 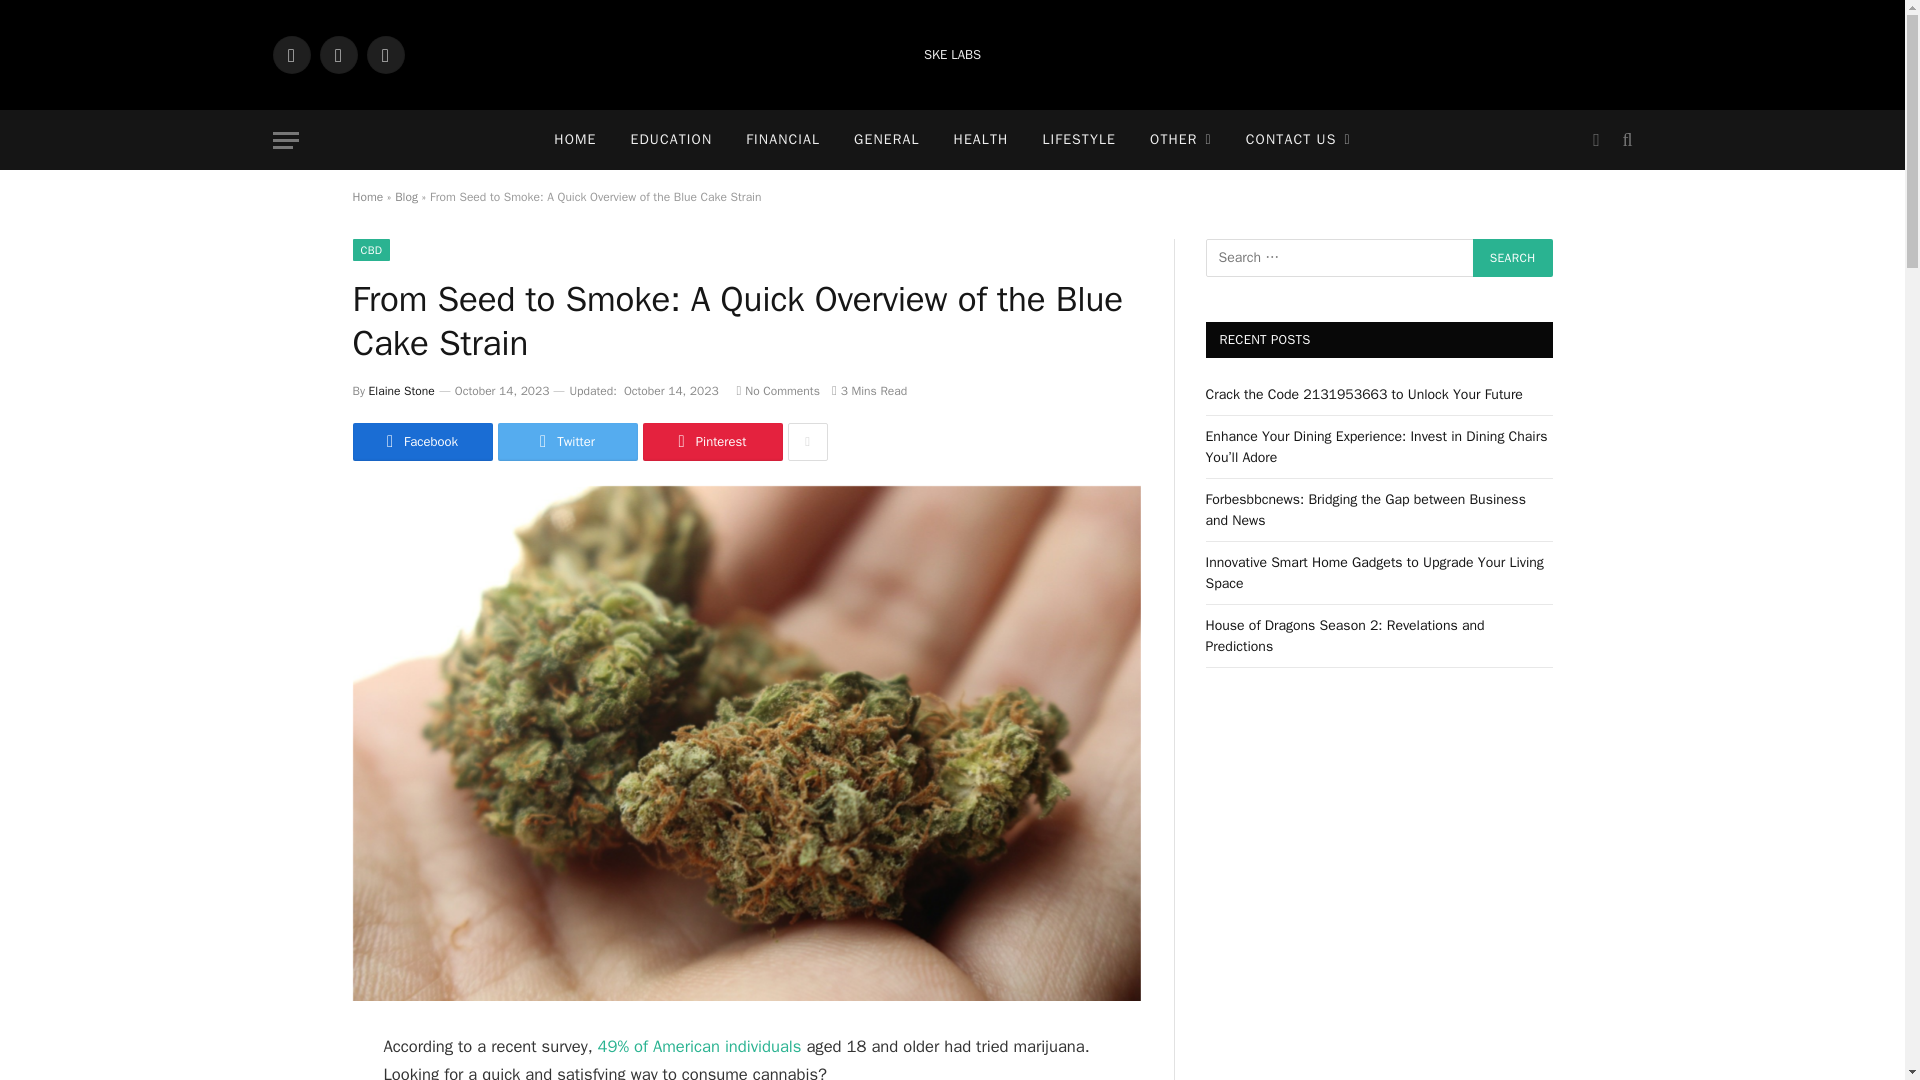 I want to click on WhatsApp, so click(x=338, y=54).